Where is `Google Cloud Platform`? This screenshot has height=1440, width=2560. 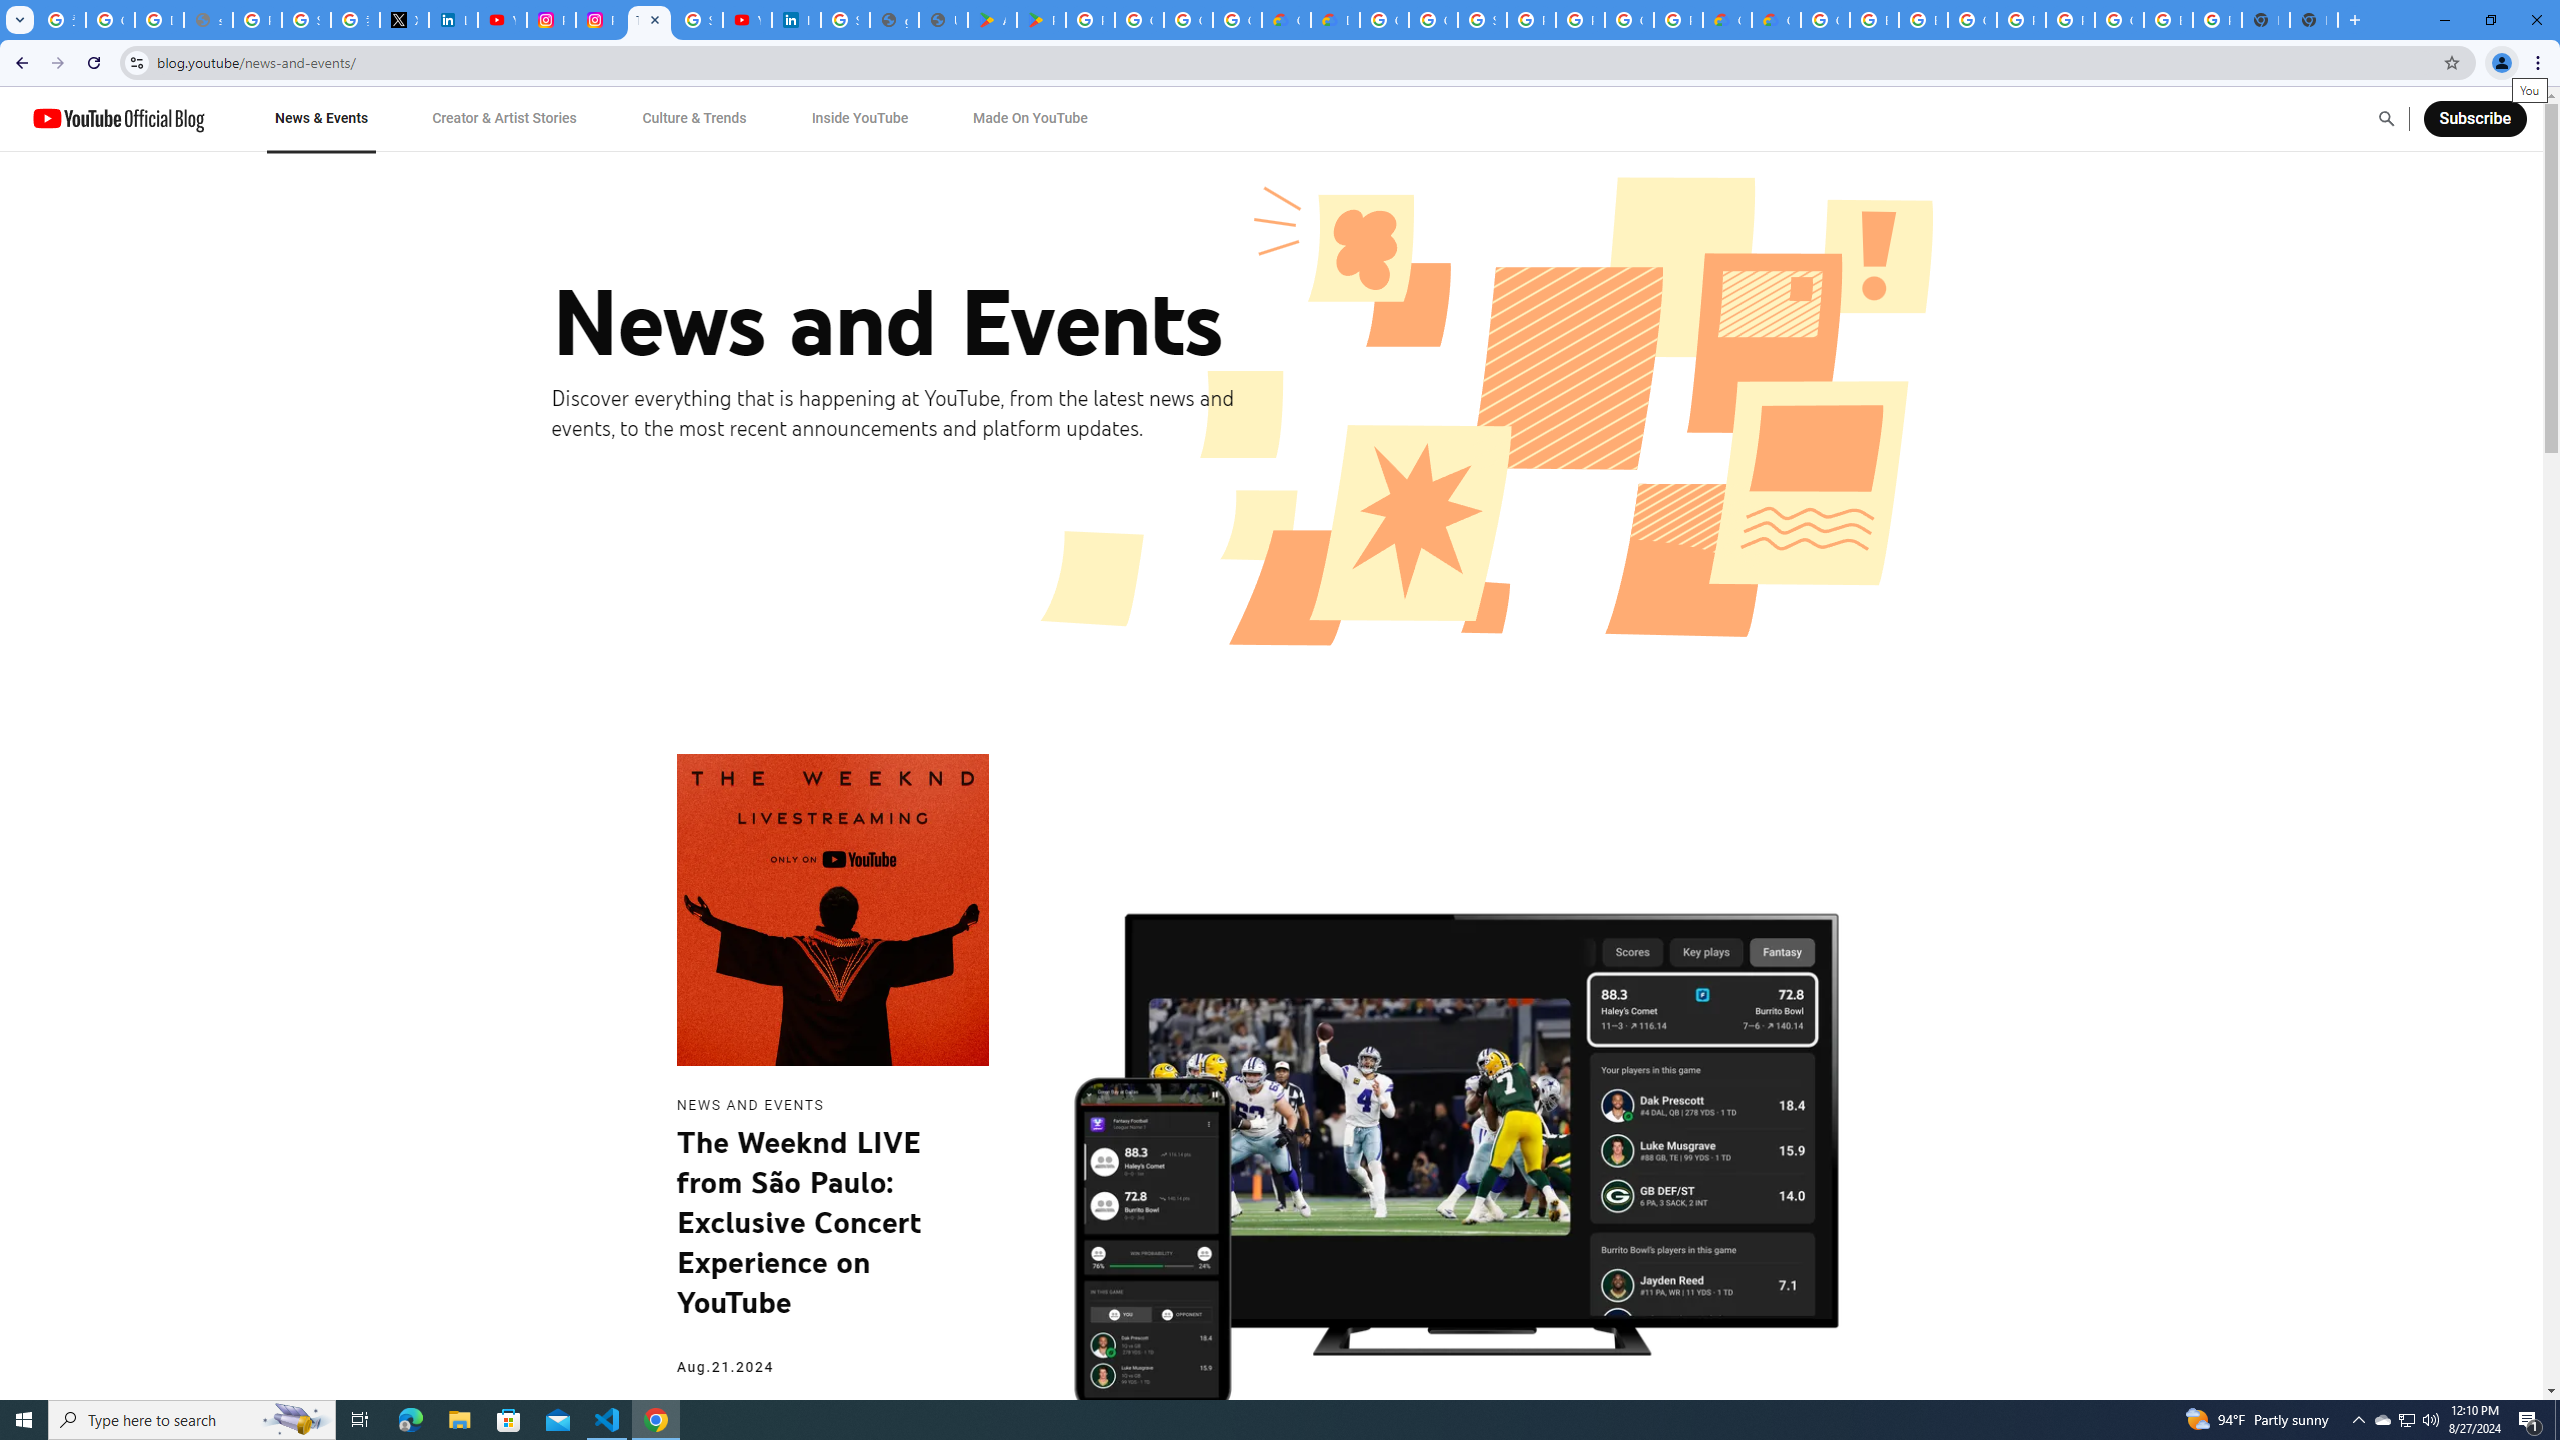 Google Cloud Platform is located at coordinates (1825, 20).